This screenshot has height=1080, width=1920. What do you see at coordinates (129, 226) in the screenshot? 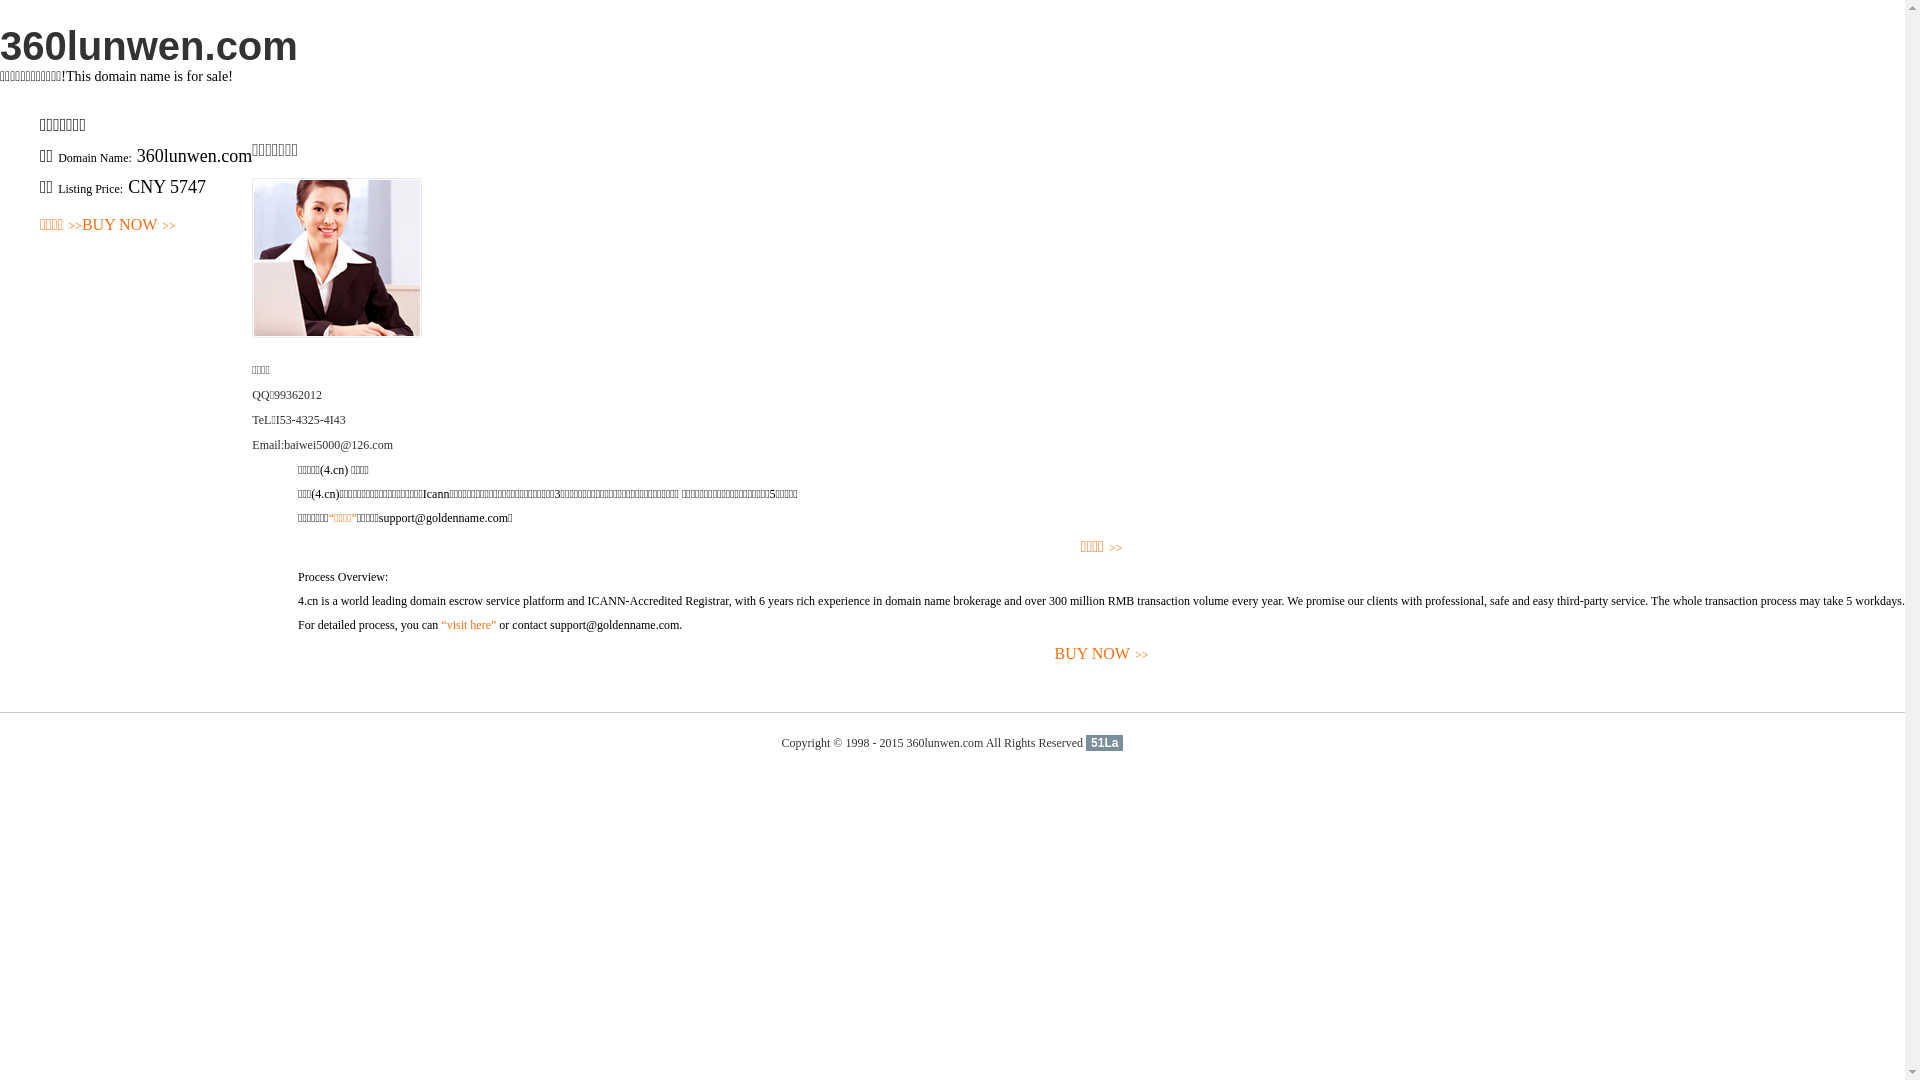
I see `BUY NOW>>` at bounding box center [129, 226].